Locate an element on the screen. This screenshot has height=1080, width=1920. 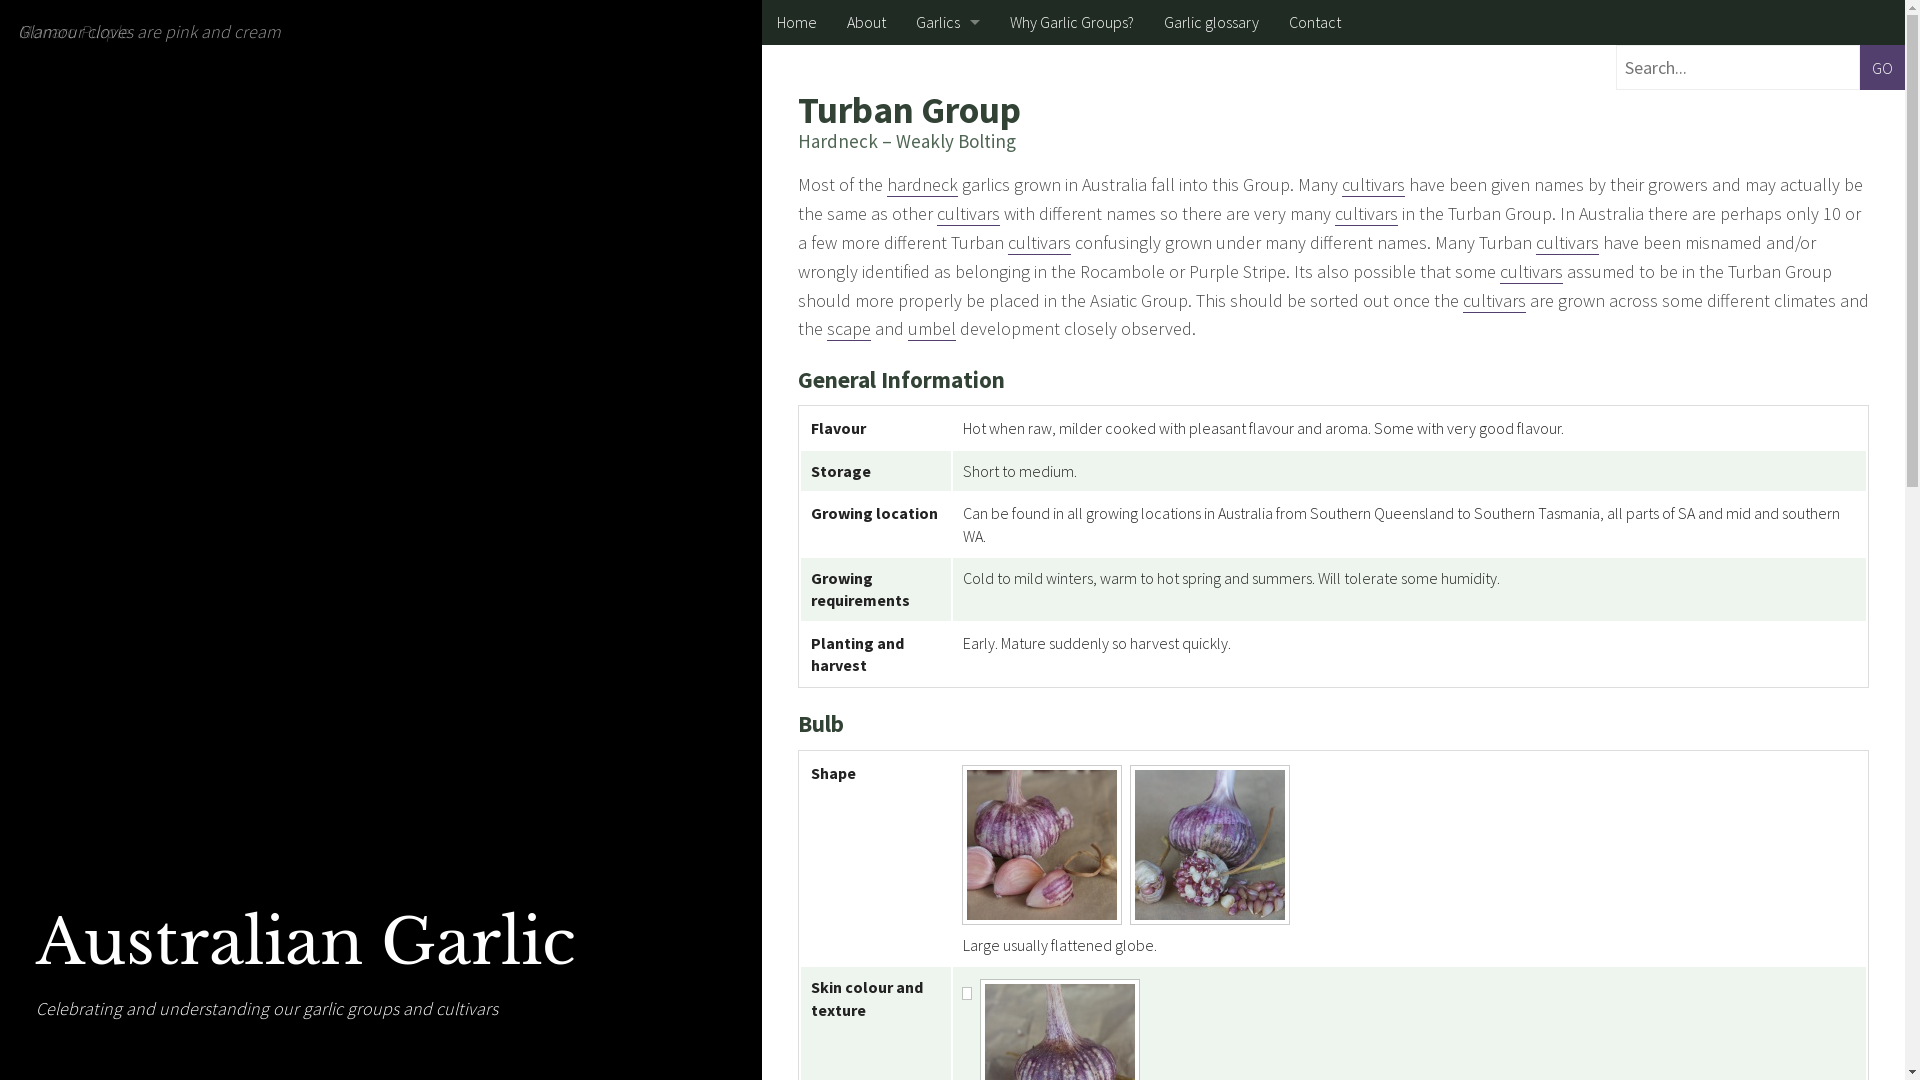
Garlic glossary is located at coordinates (1212, 22).